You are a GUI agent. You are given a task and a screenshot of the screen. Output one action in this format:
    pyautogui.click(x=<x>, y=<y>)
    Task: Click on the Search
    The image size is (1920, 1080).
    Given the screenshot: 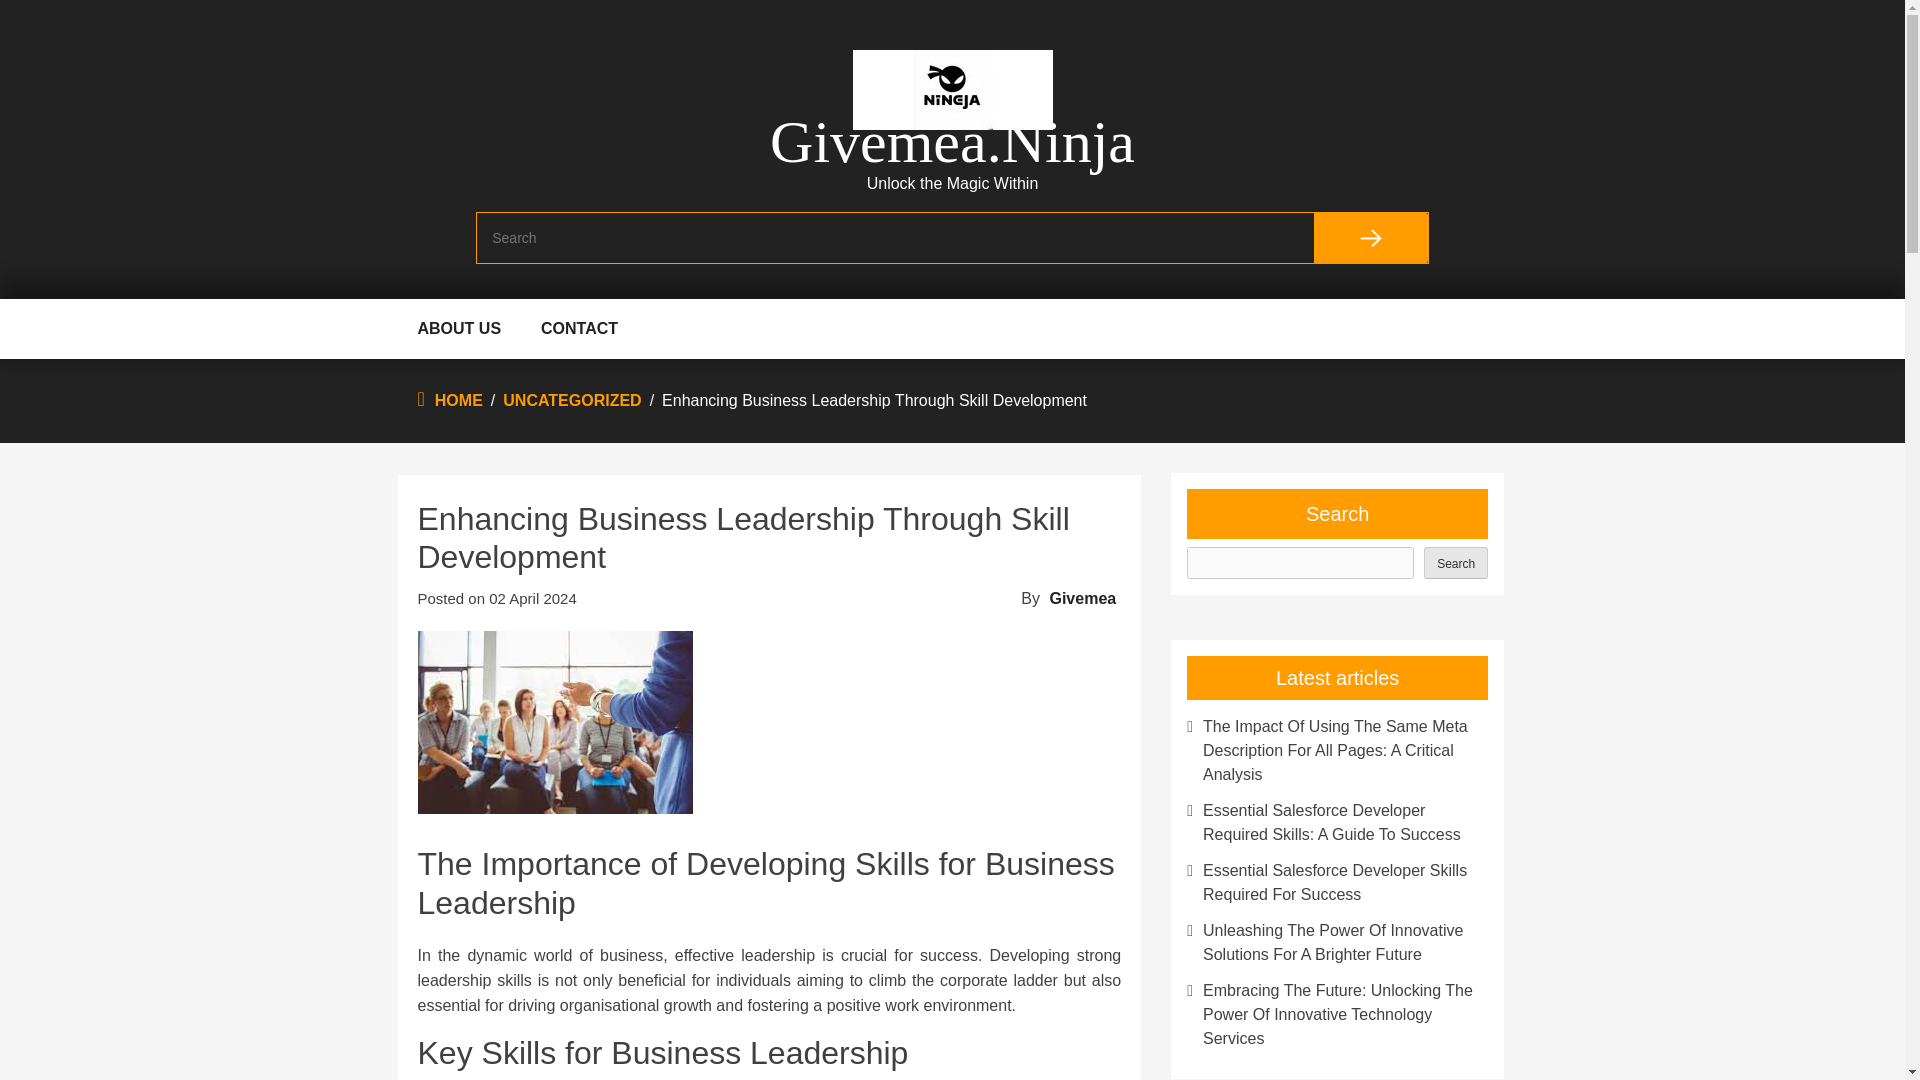 What is the action you would take?
    pyautogui.click(x=1370, y=238)
    